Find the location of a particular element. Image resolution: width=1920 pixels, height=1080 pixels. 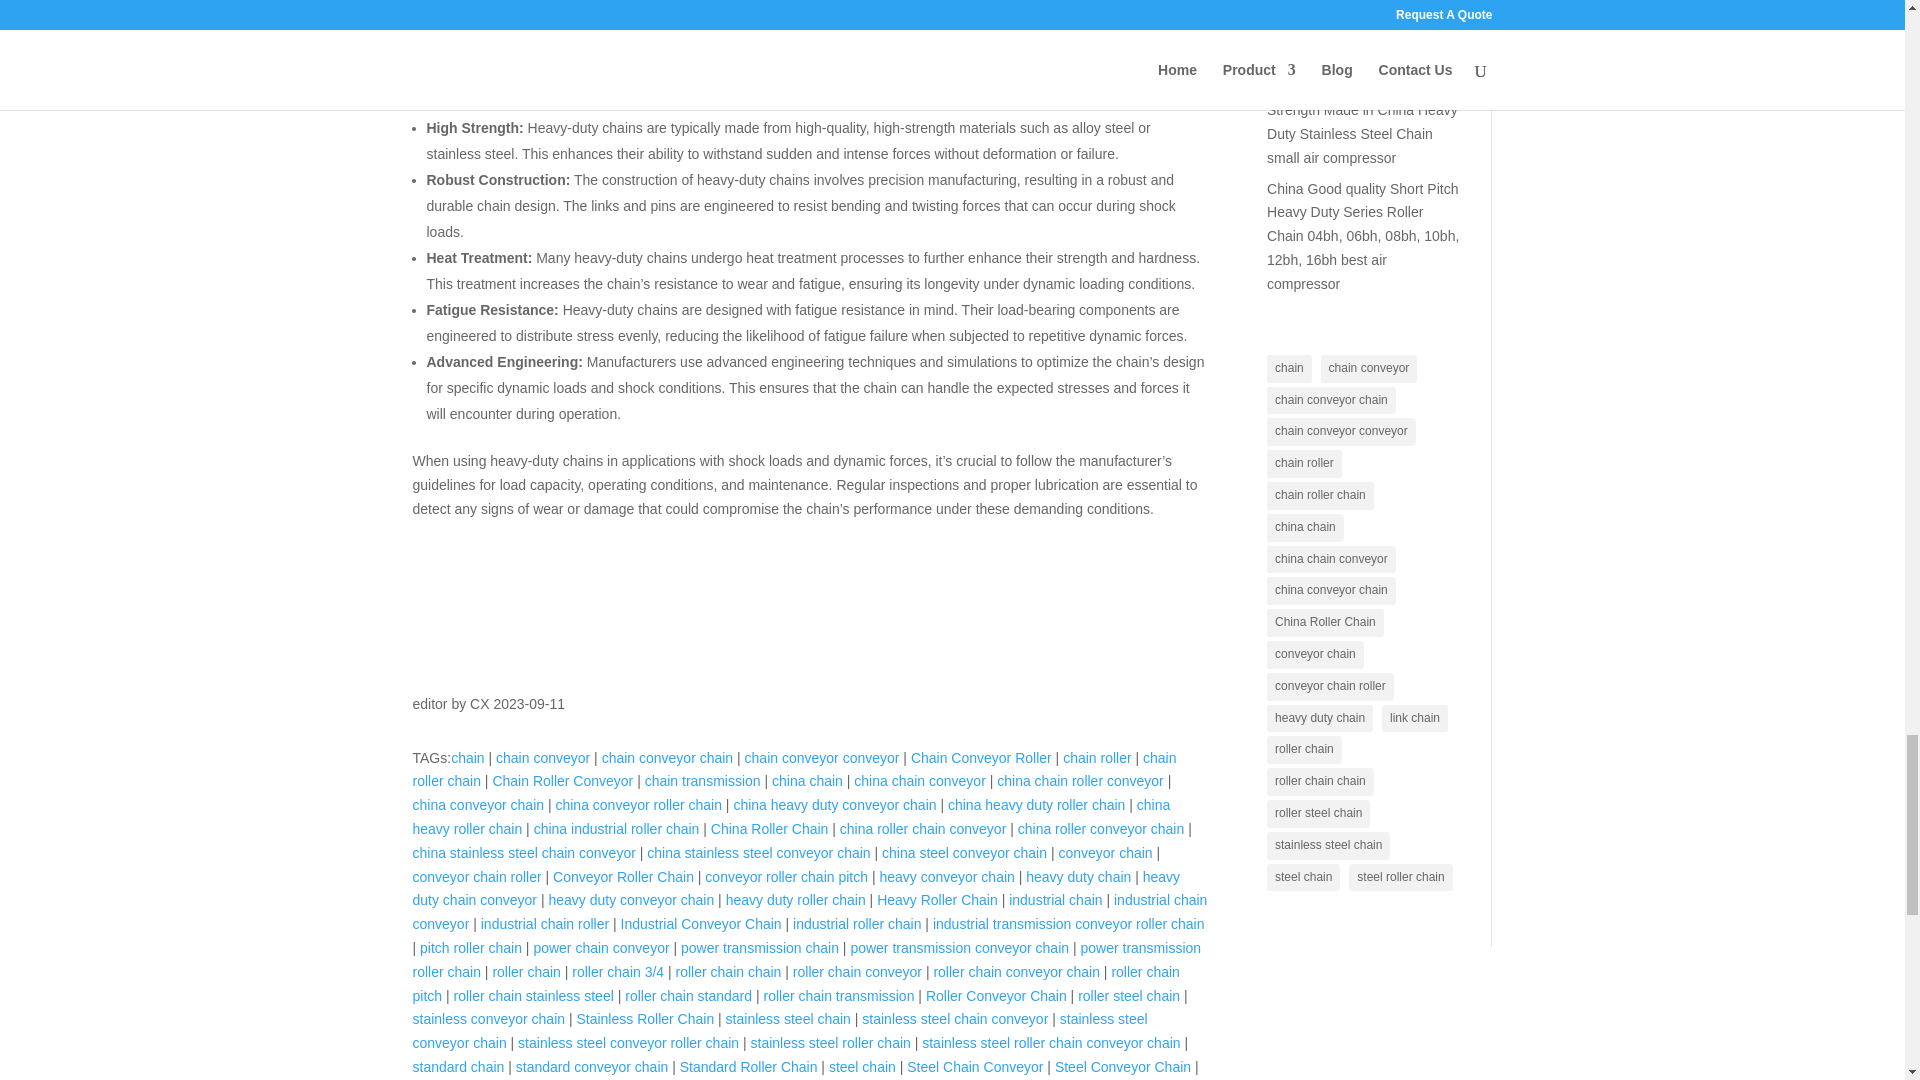

china steel conveyor chain is located at coordinates (964, 852).